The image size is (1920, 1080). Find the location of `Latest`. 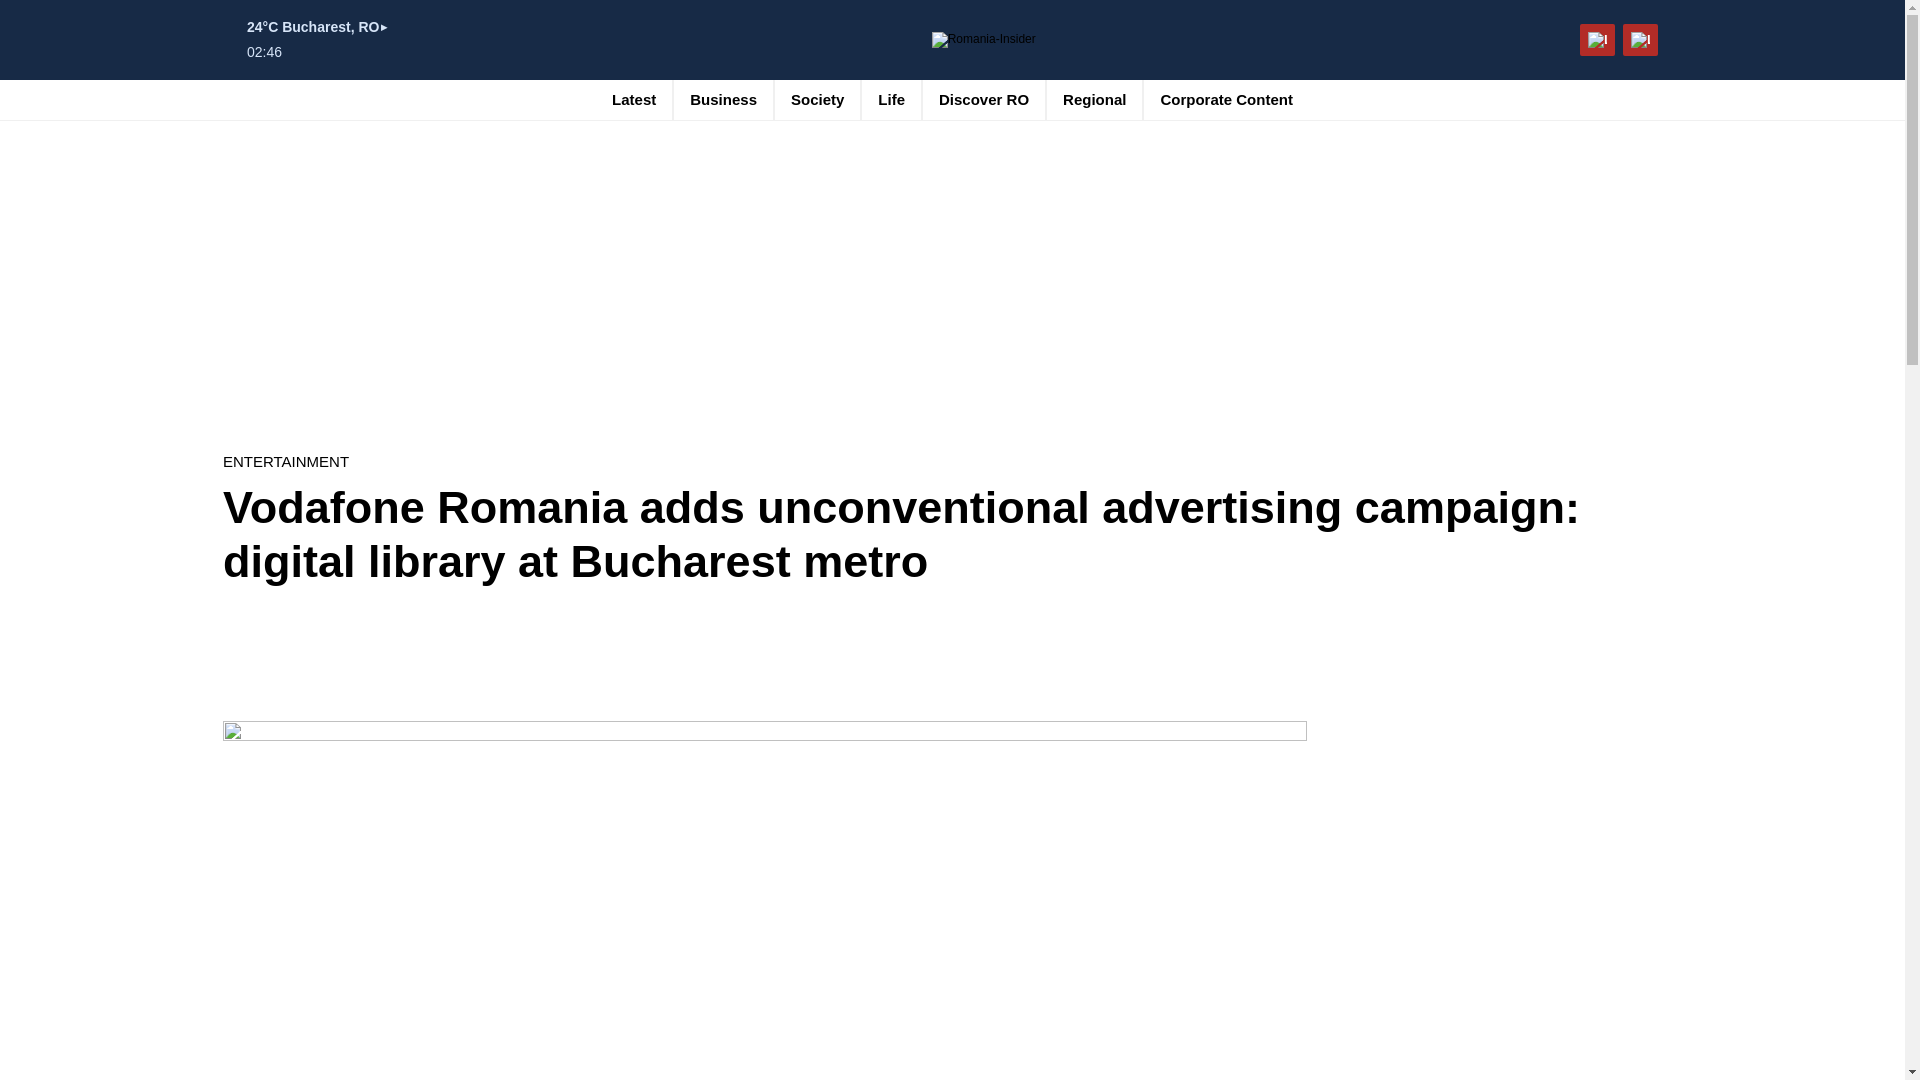

Latest is located at coordinates (634, 99).